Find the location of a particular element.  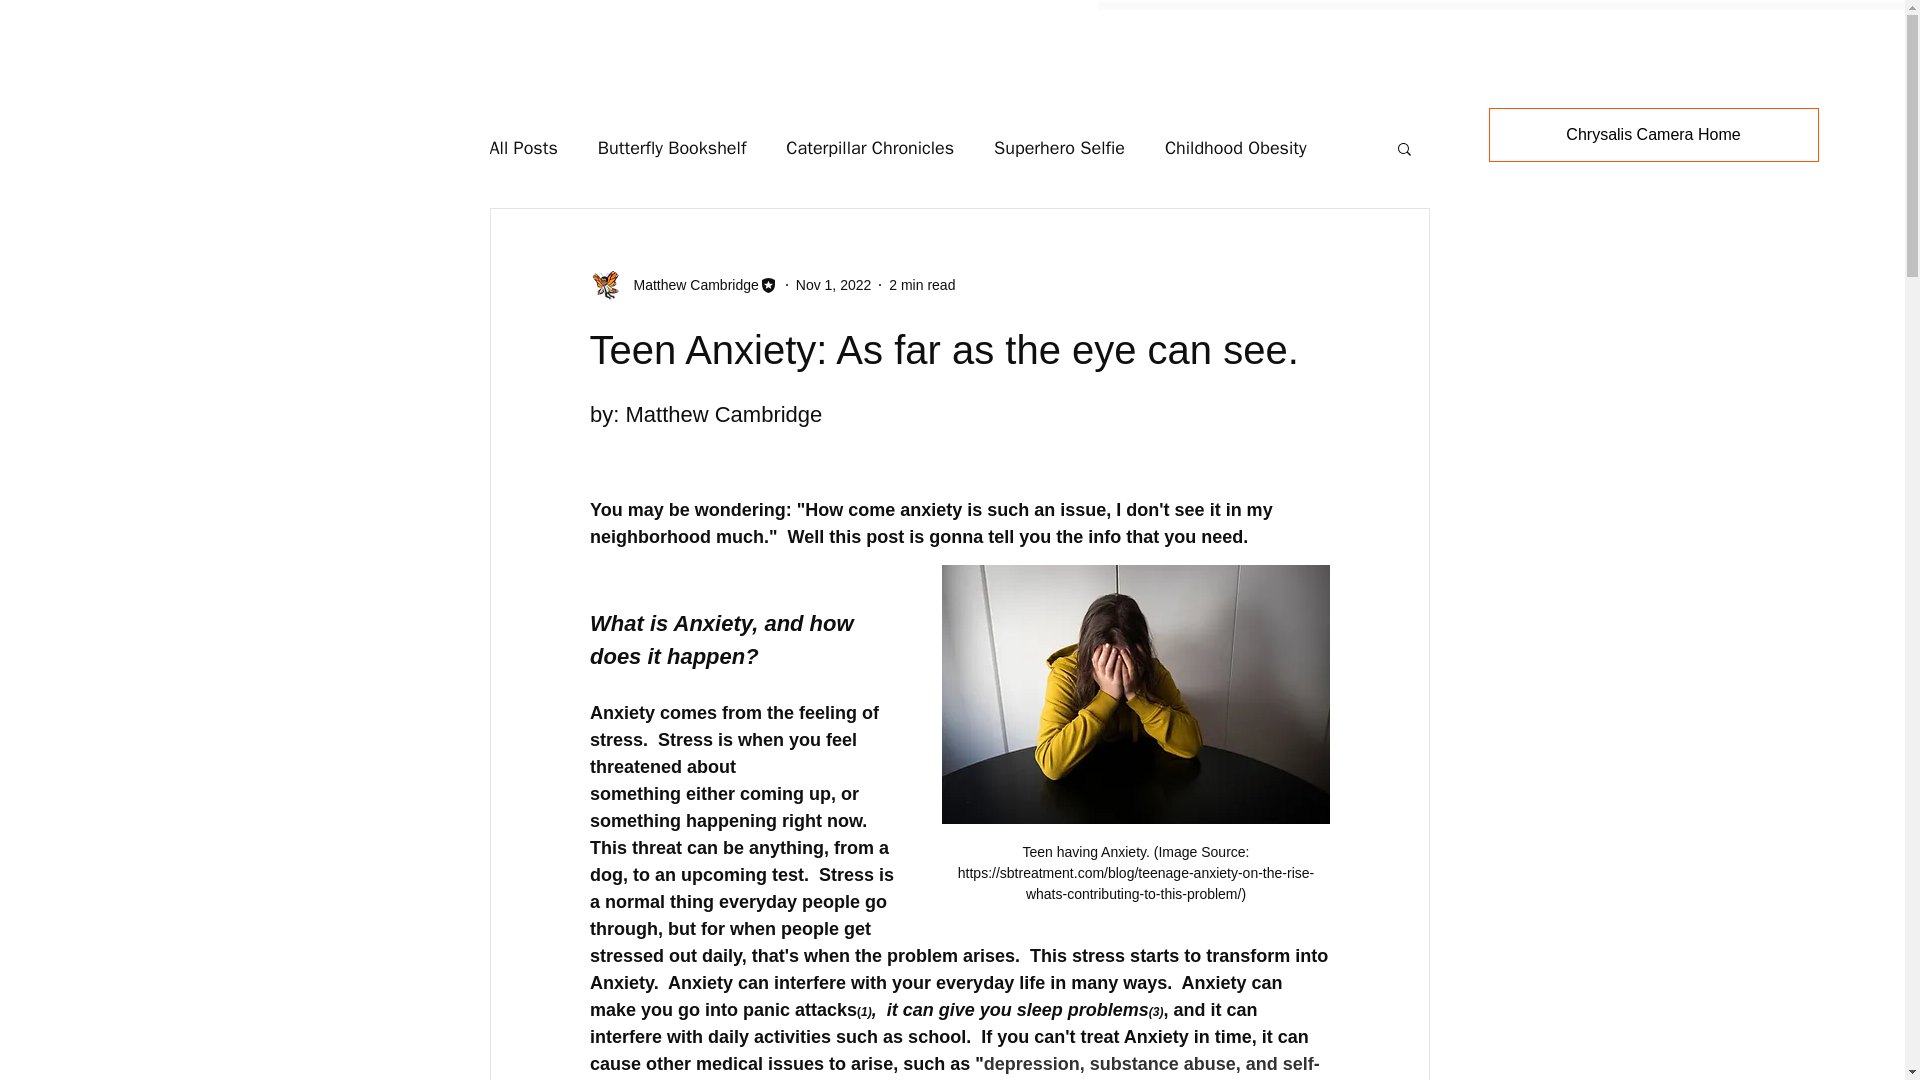

Superhero Selfie is located at coordinates (1060, 148).